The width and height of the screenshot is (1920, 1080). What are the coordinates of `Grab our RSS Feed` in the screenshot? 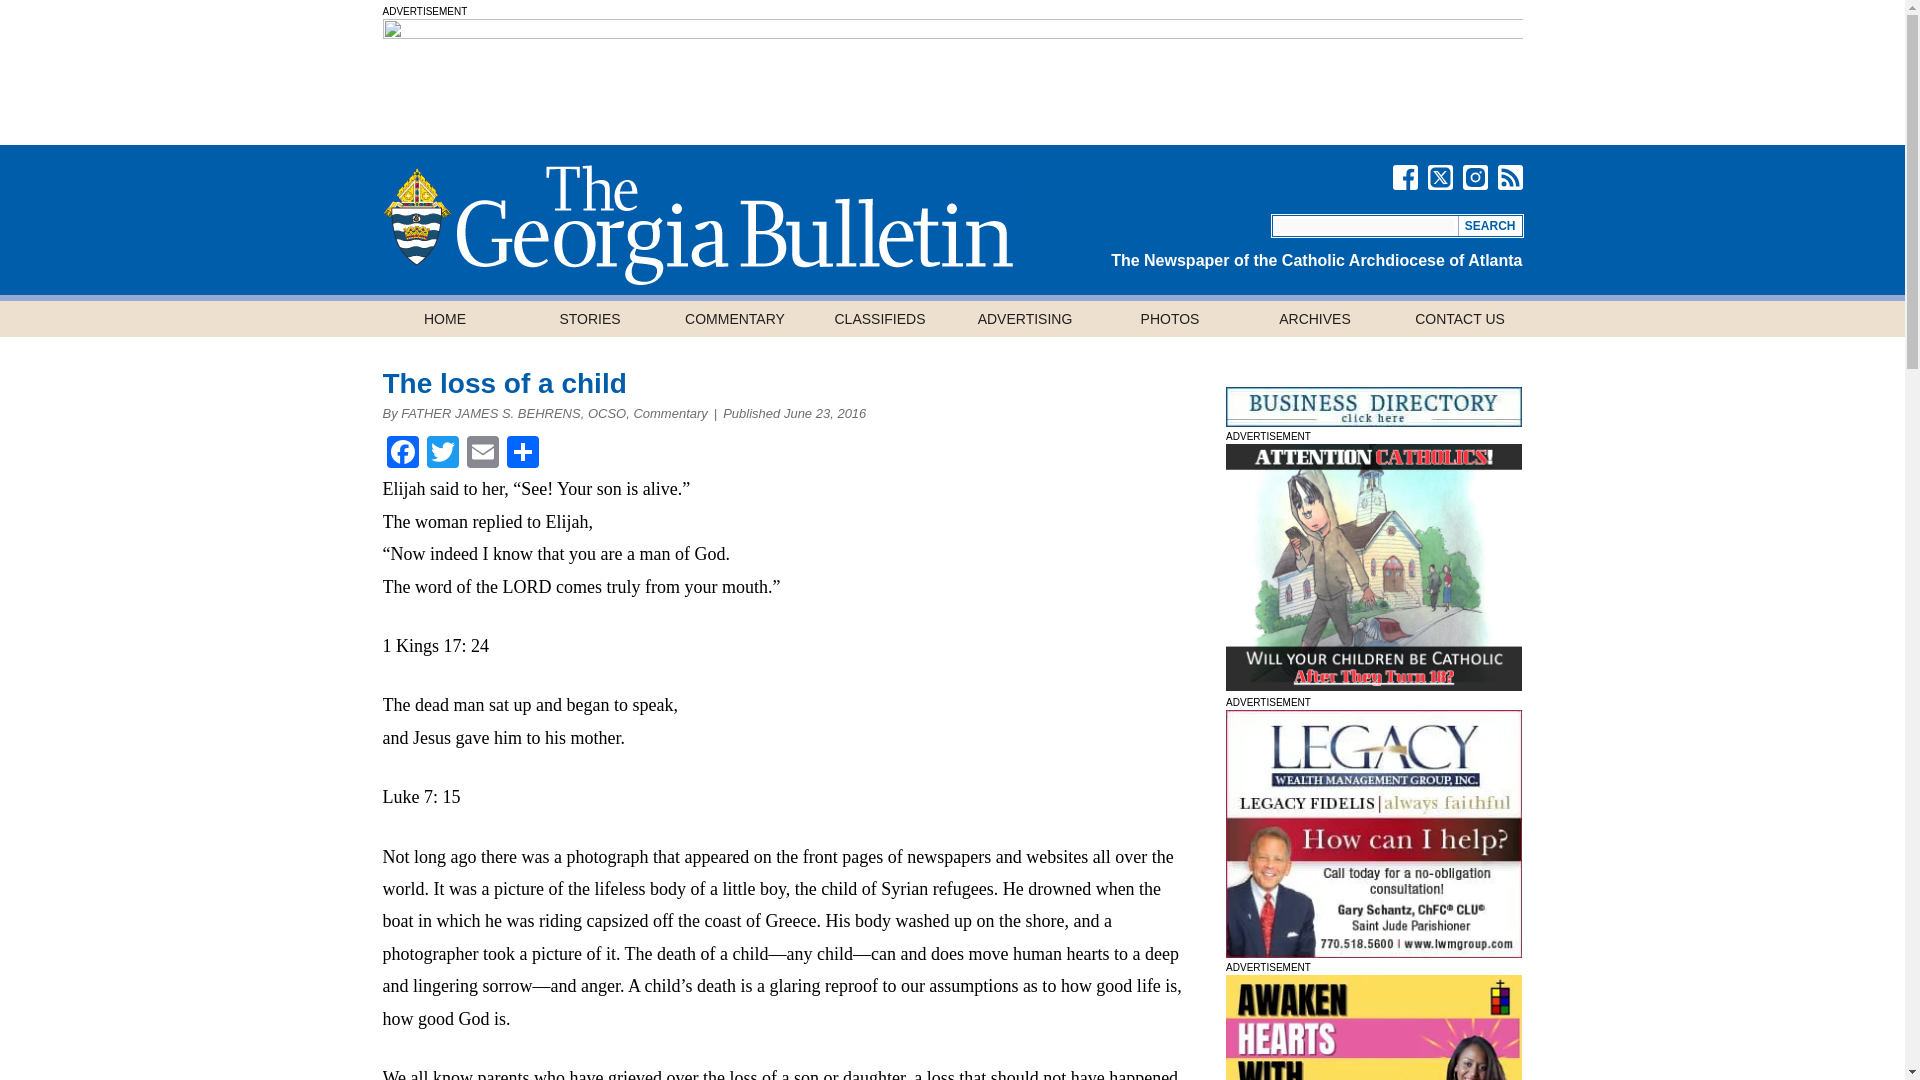 It's located at (1510, 178).